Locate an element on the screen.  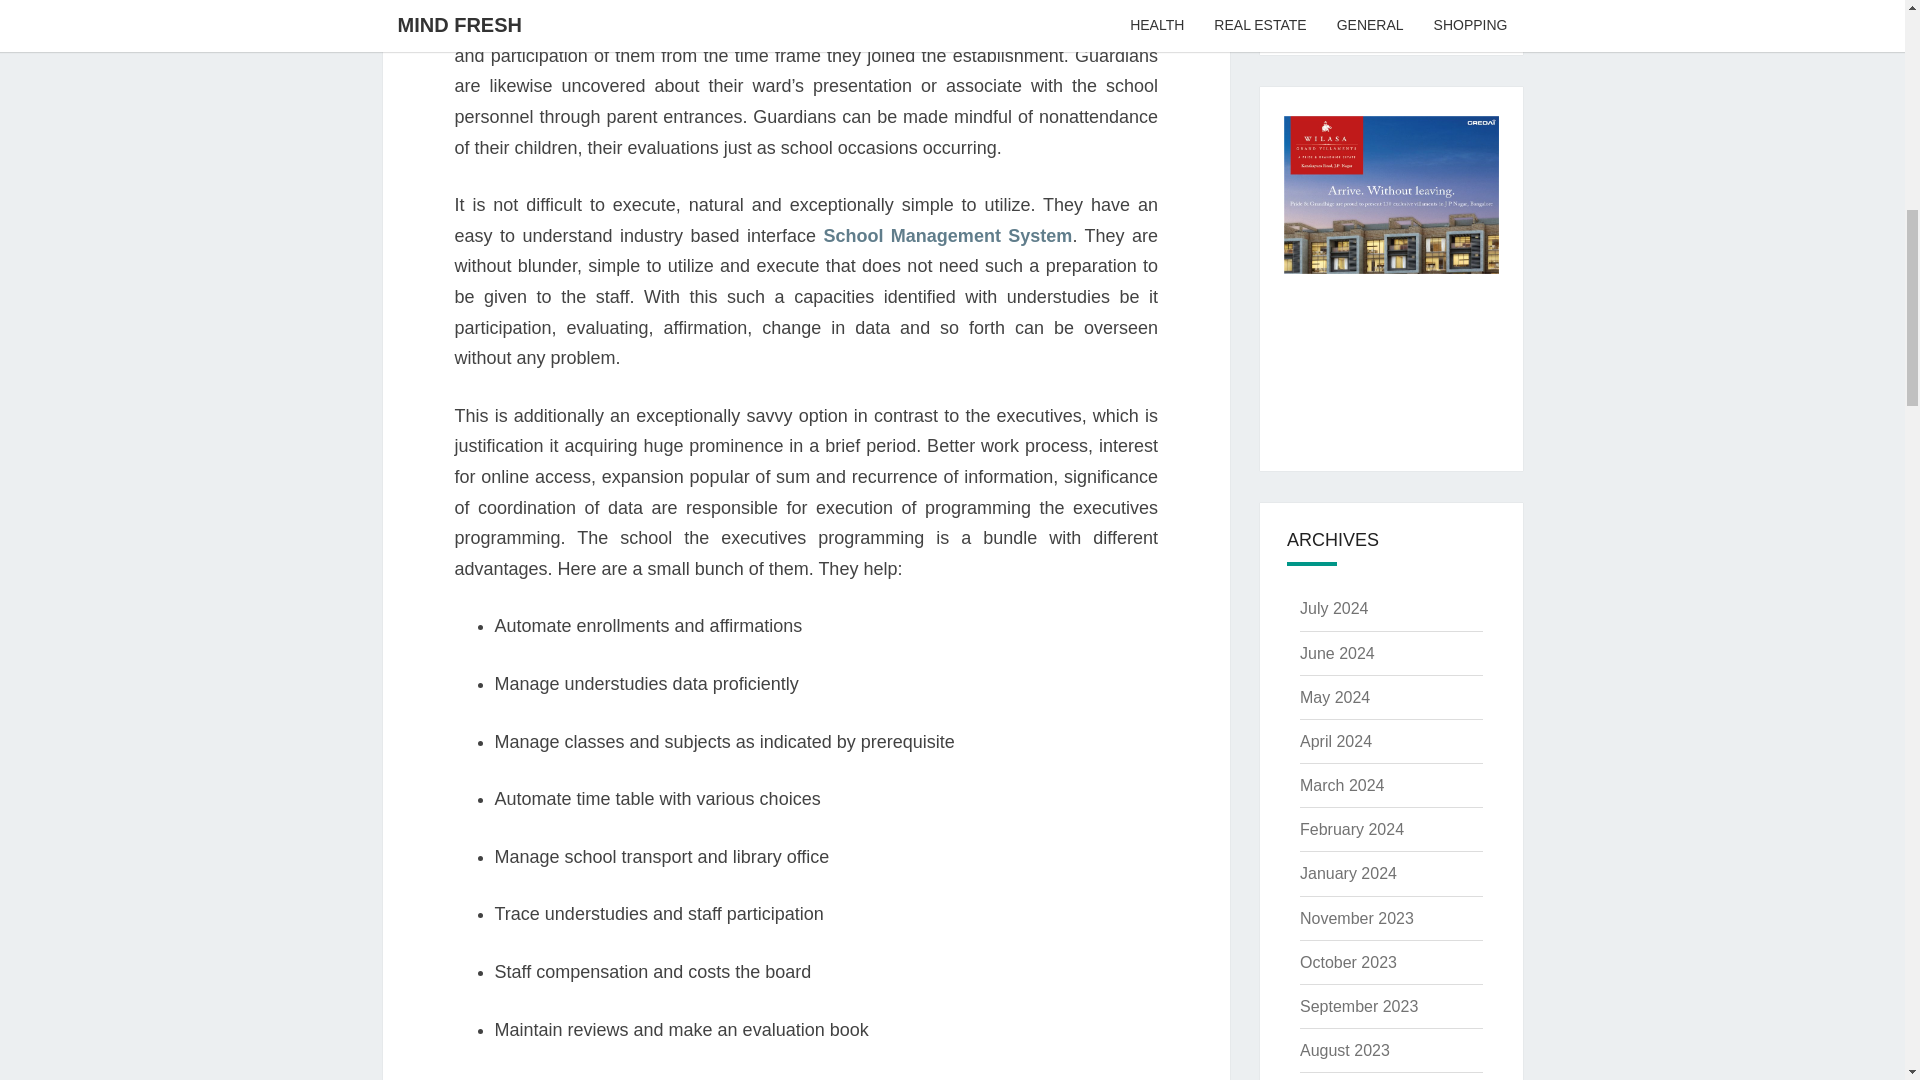
October 2023 is located at coordinates (1348, 962).